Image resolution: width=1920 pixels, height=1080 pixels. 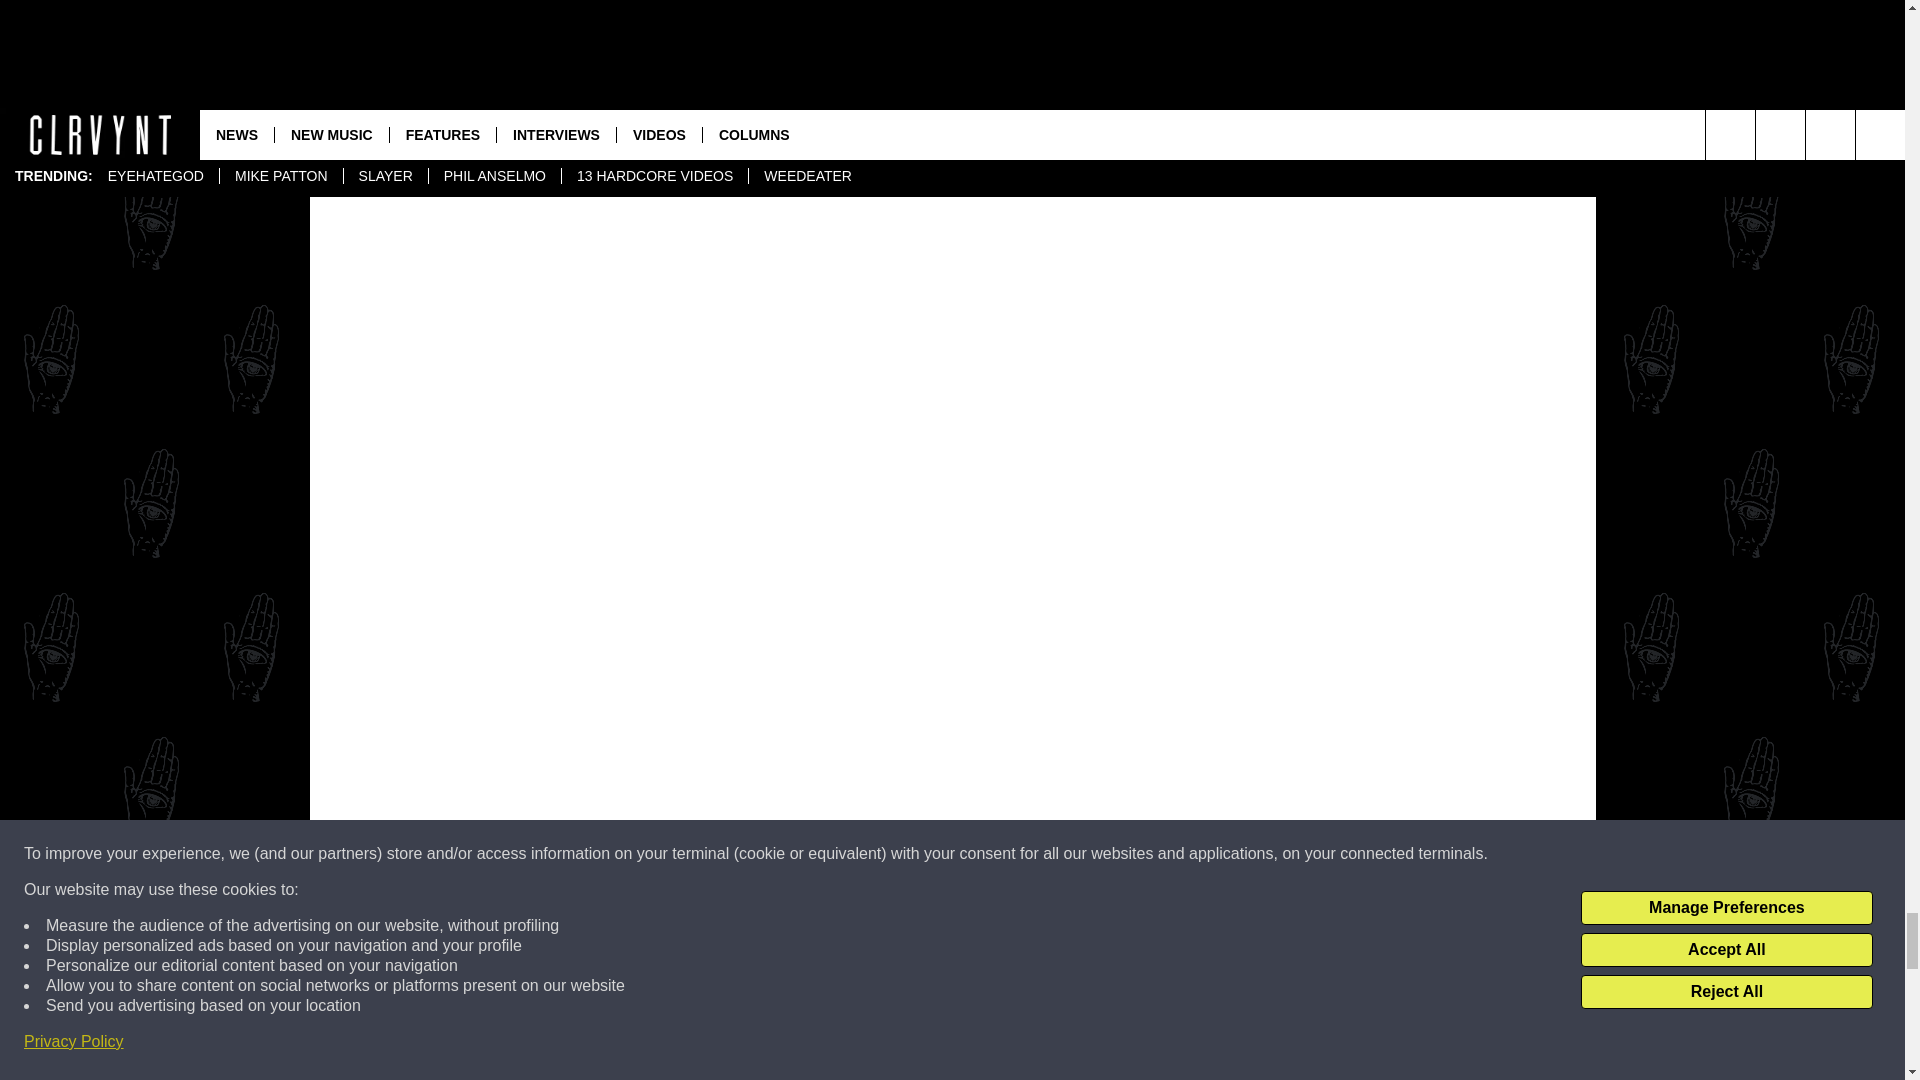 I want to click on THE FOUR HORSEMEN OF ROCK'S APOCALYPSE RODE HIGH LAST WEEK, so click(x=942, y=1020).